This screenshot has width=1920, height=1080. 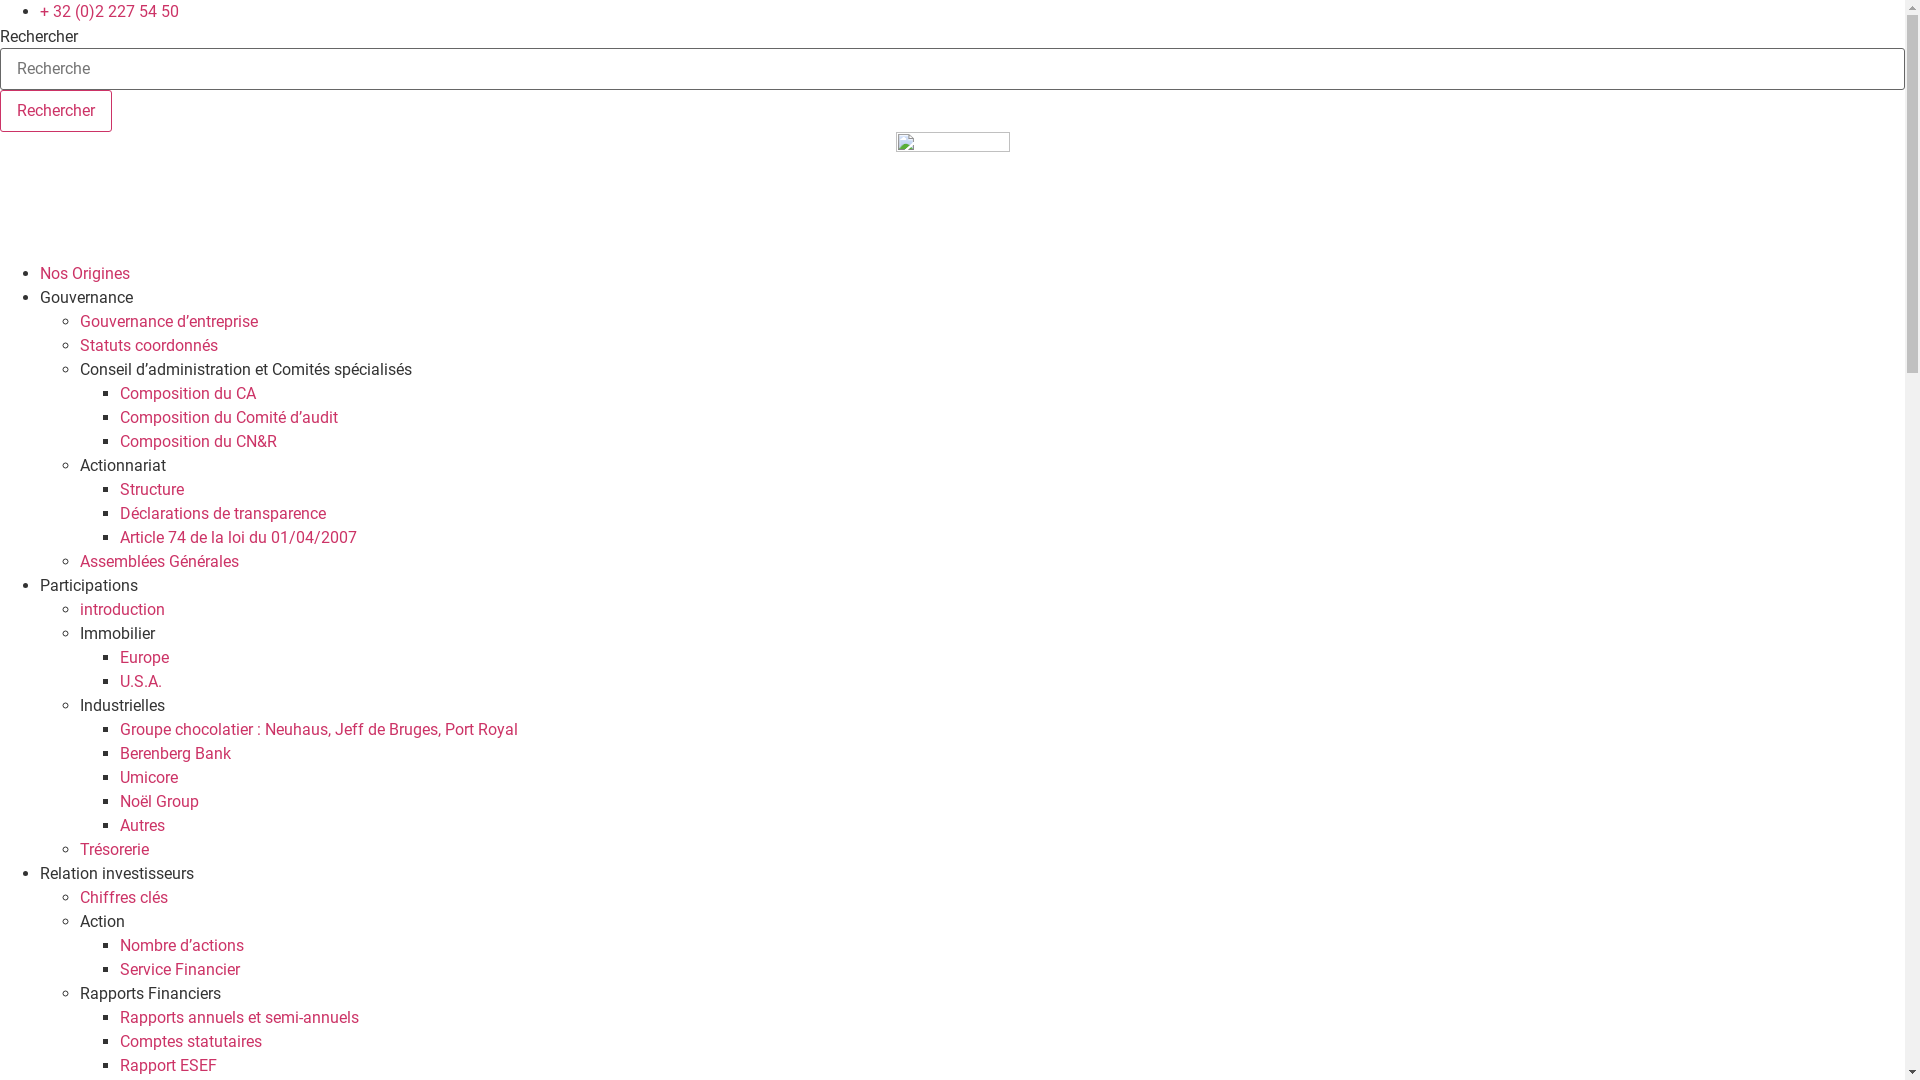 I want to click on Gouvernance, so click(x=86, y=298).